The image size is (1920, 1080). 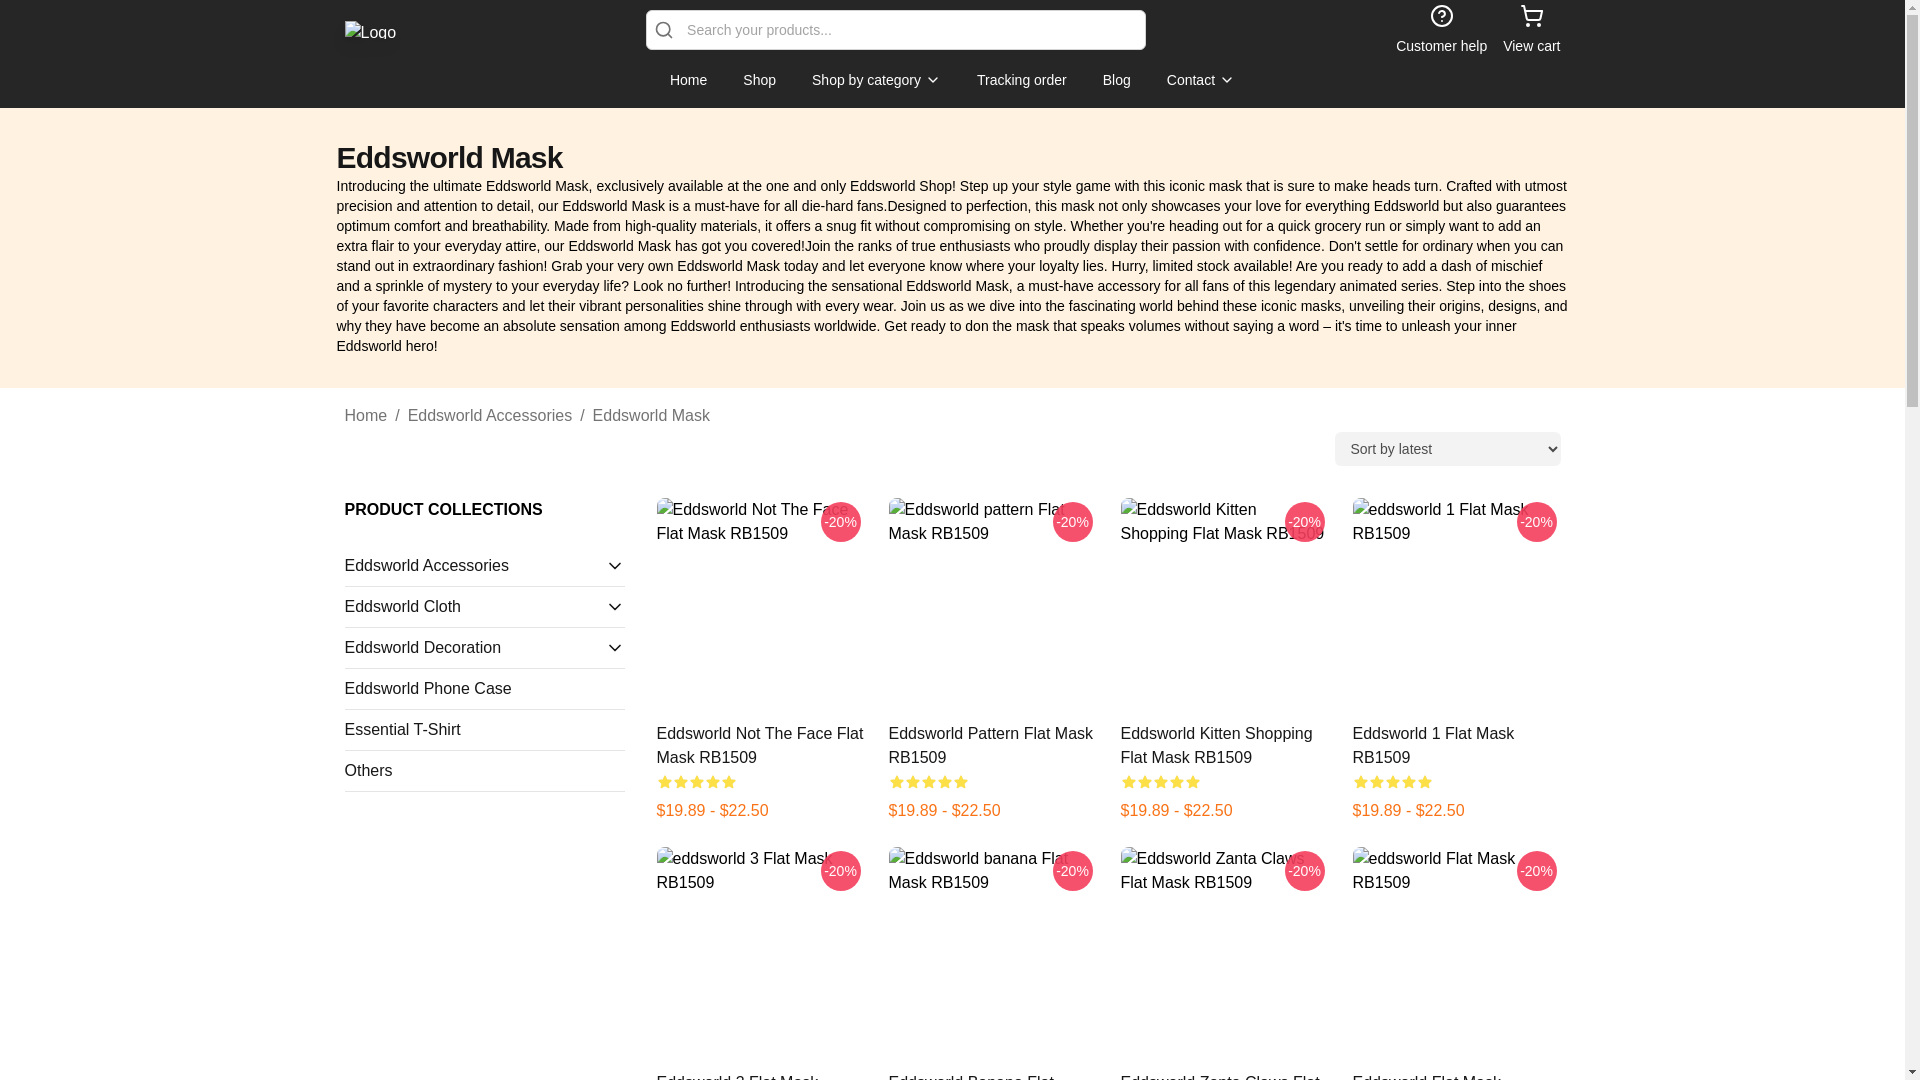 I want to click on Contact, so click(x=1200, y=80).